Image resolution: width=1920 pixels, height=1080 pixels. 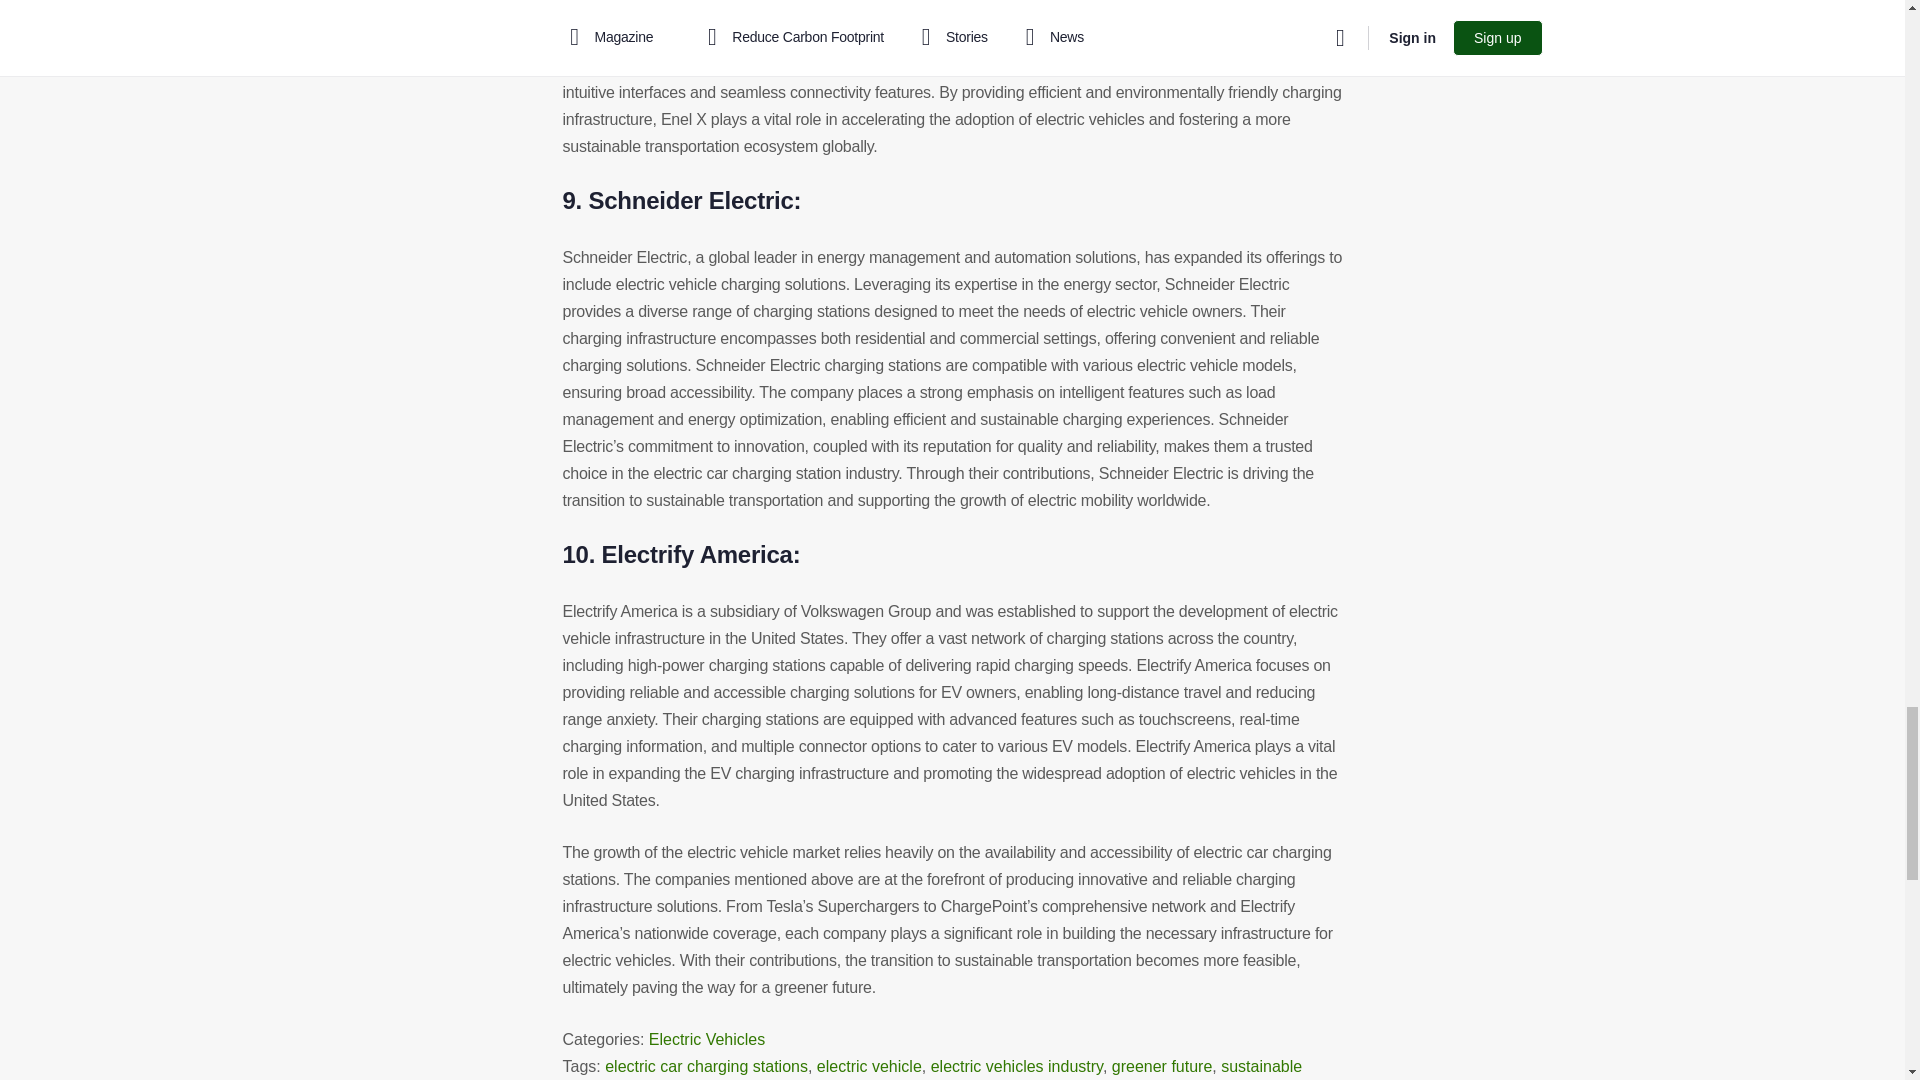 What do you see at coordinates (707, 1039) in the screenshot?
I see `Electric Vehicles` at bounding box center [707, 1039].